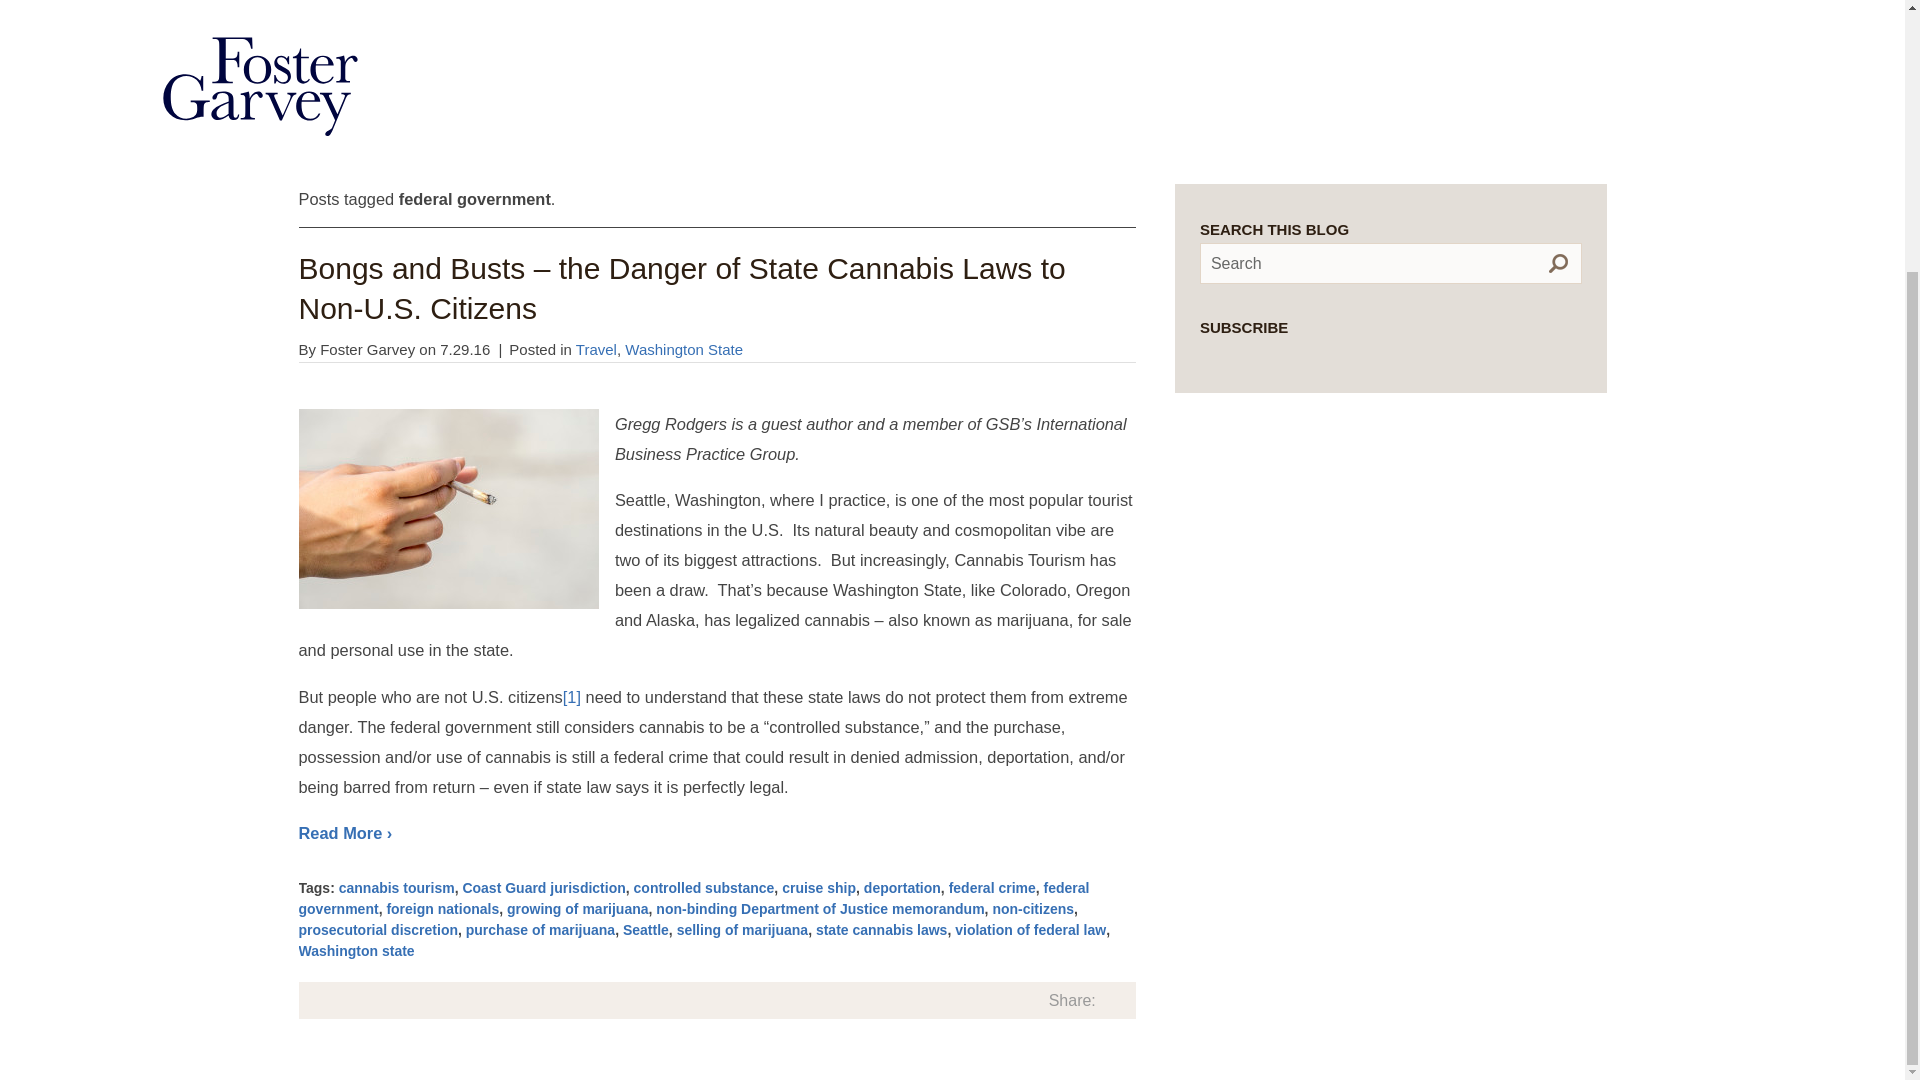 The image size is (1920, 1080). Describe the element at coordinates (544, 888) in the screenshot. I see `Coast Guard jurisdiction` at that location.